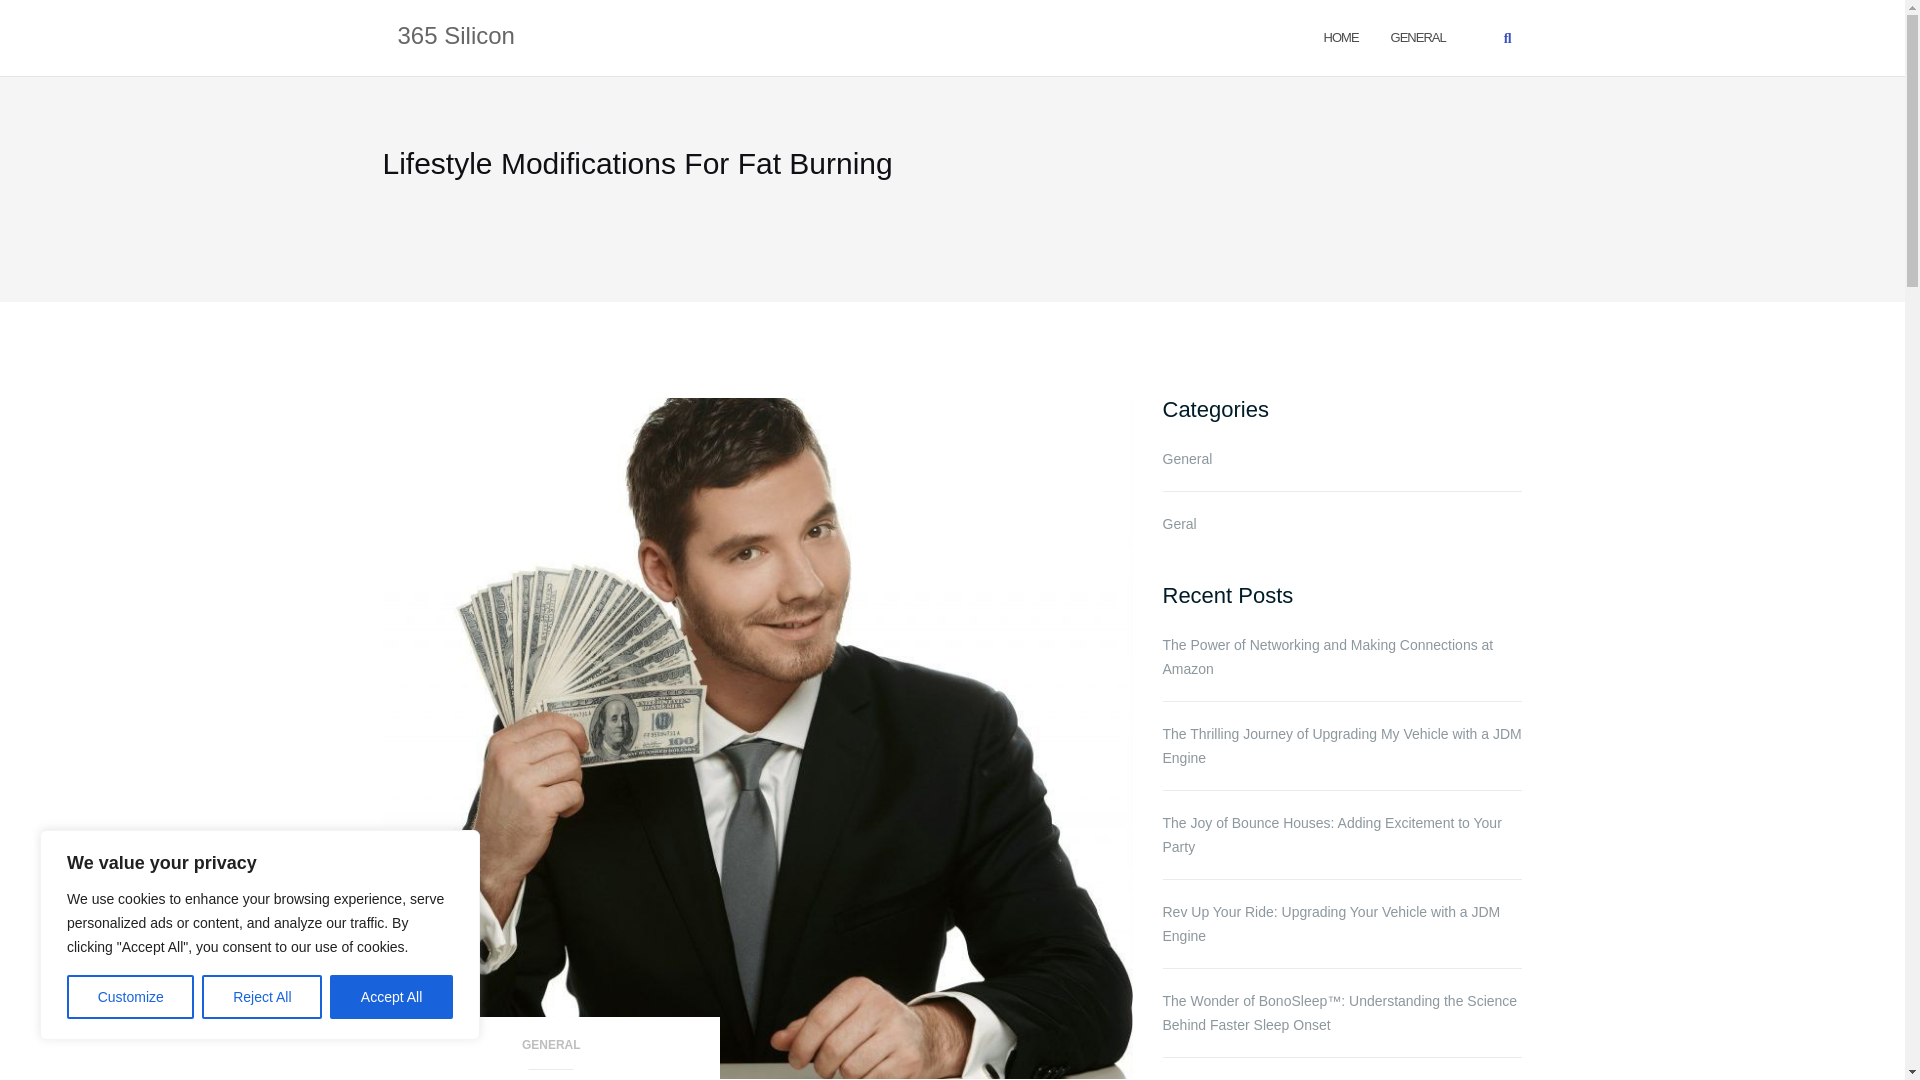 The image size is (1920, 1080). Describe the element at coordinates (1418, 36) in the screenshot. I see `GENERAL` at that location.